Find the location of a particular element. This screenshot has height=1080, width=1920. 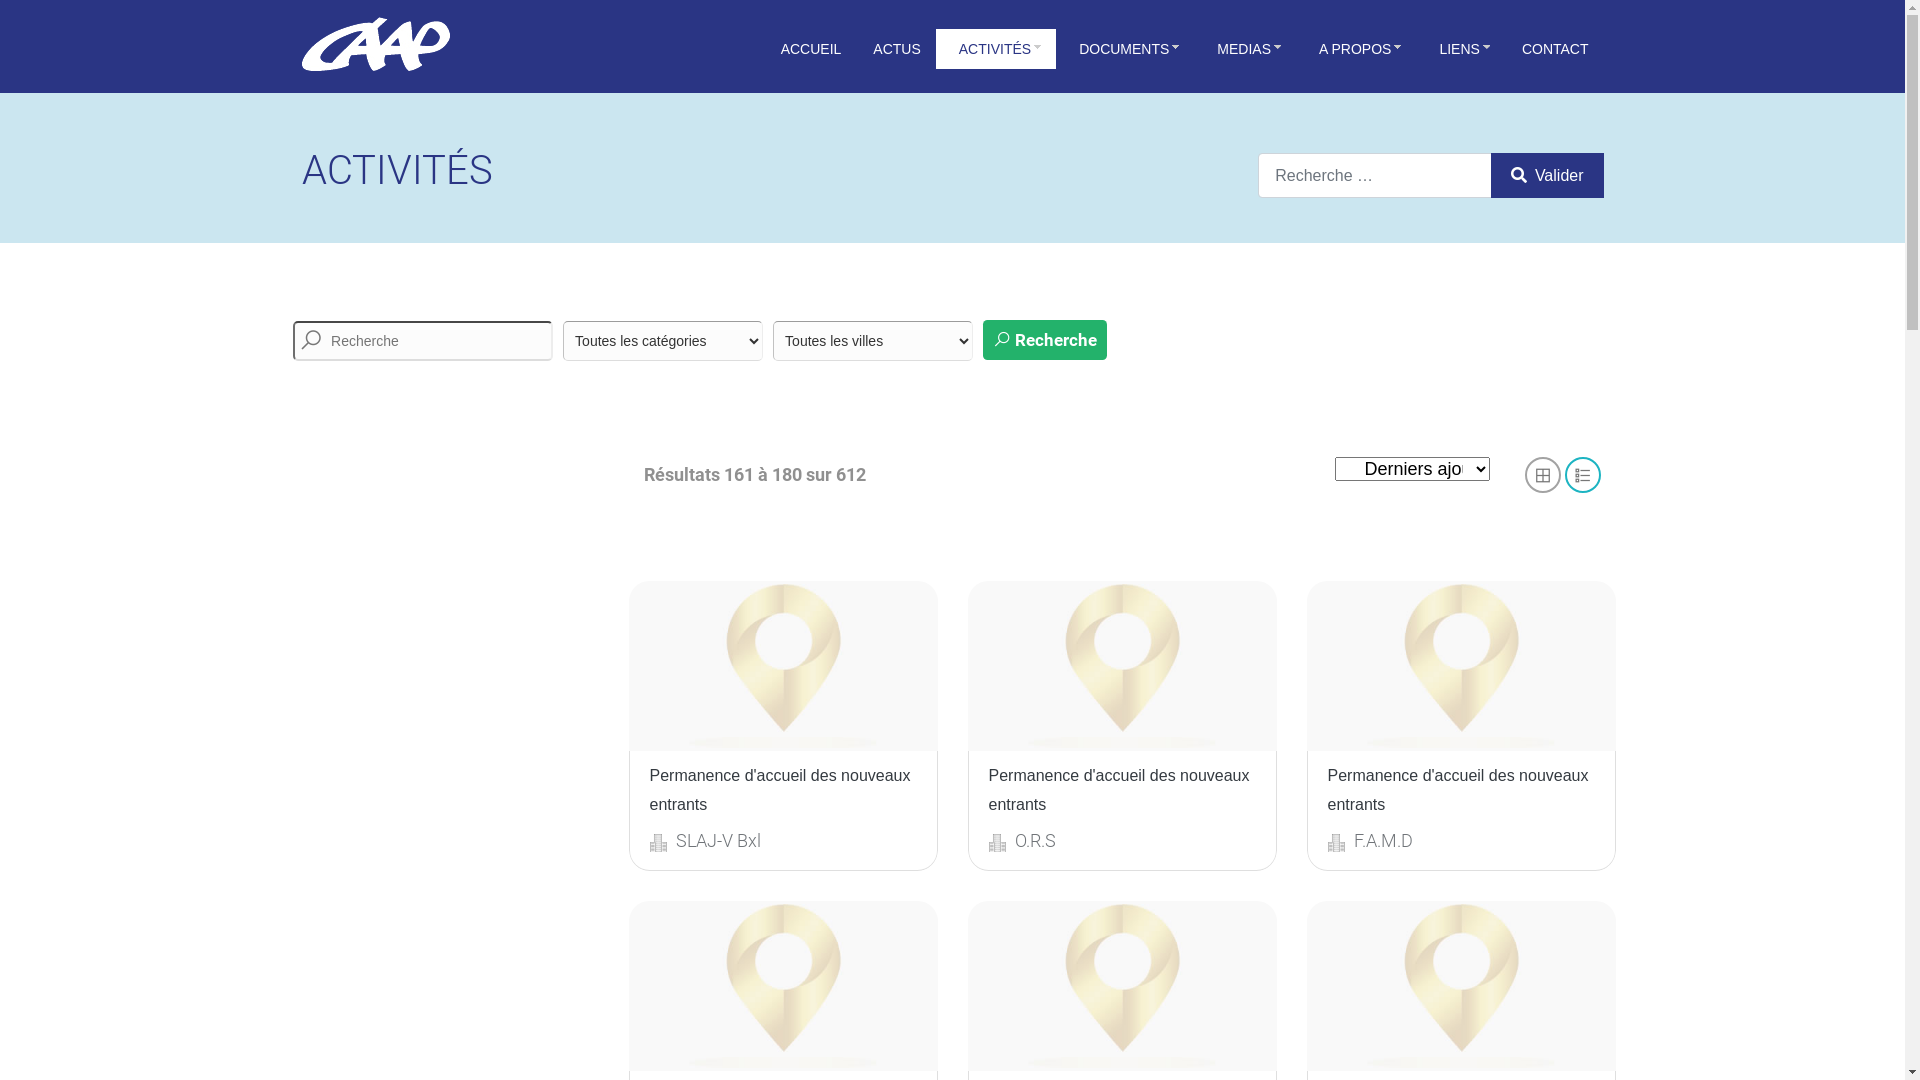

Permanence d'accueil des nouveaux entrants is located at coordinates (1458, 790).